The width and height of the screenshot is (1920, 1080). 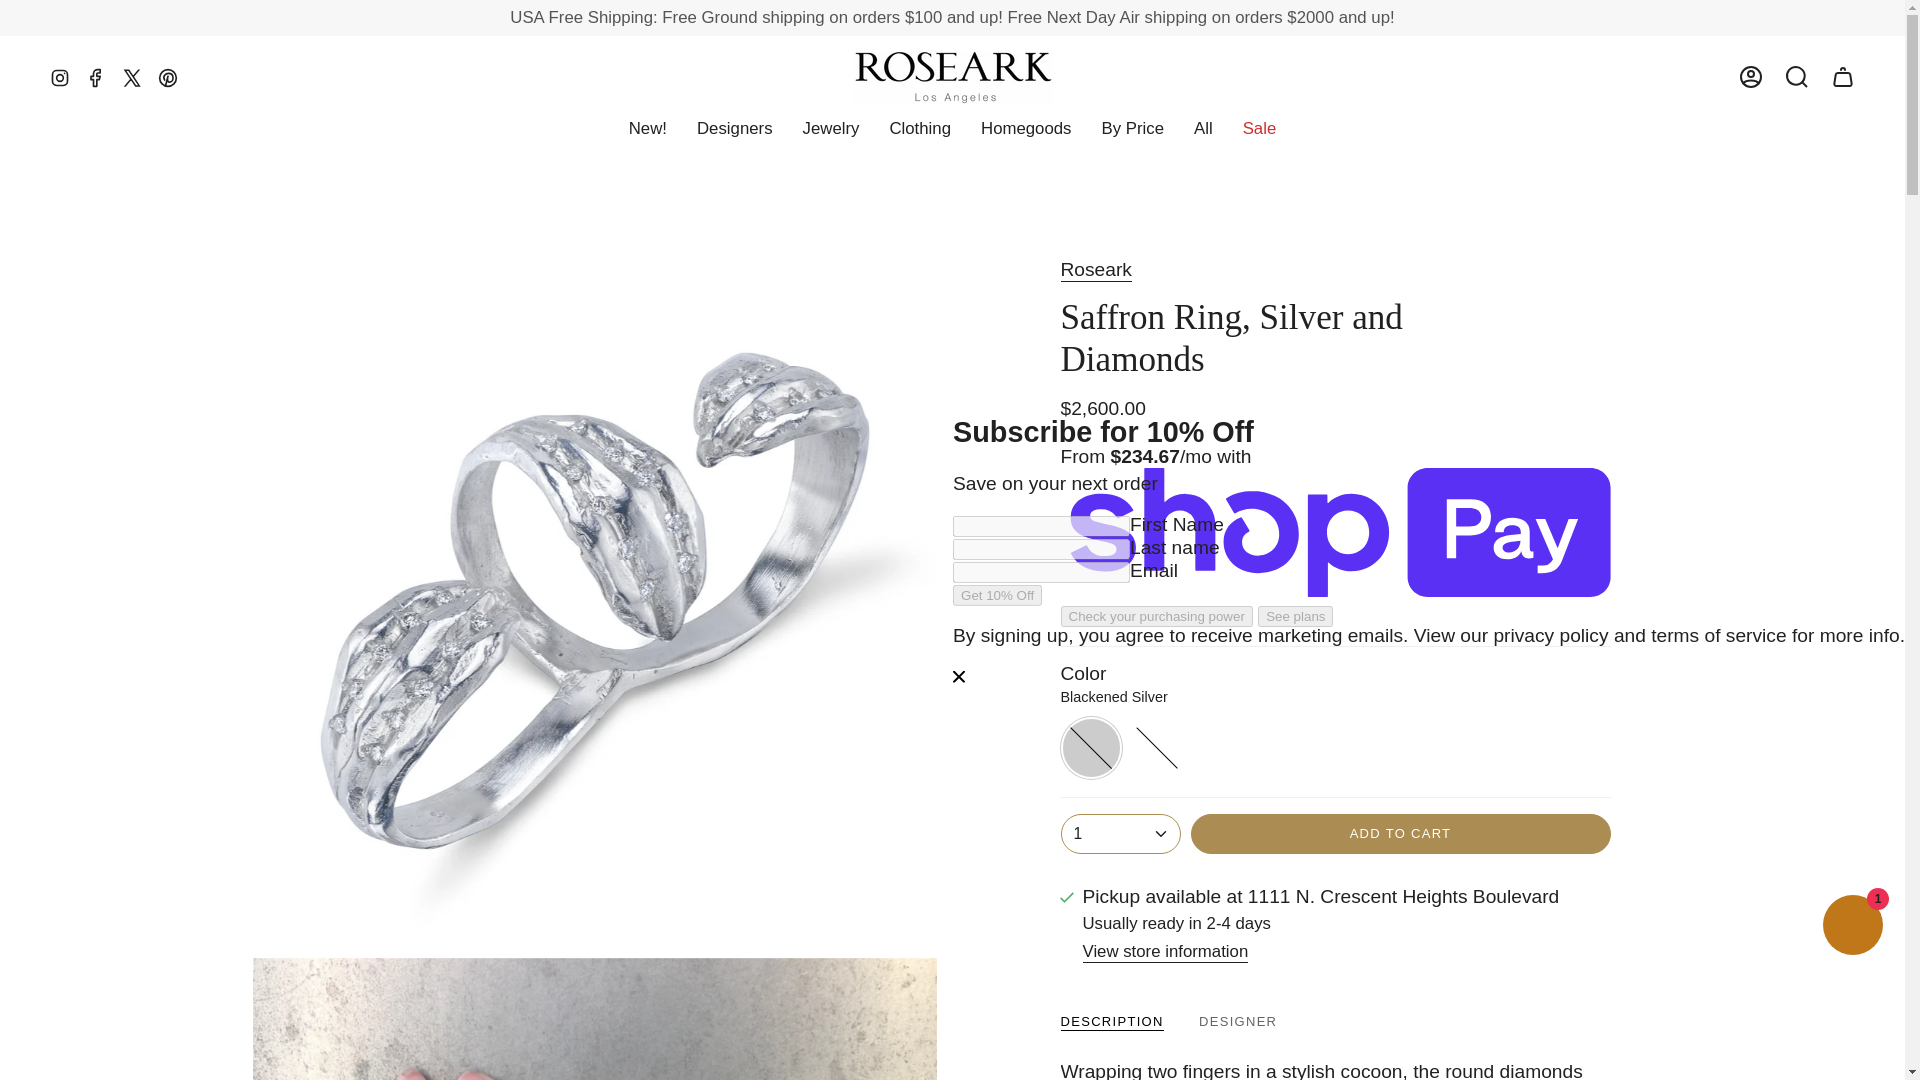 What do you see at coordinates (132, 76) in the screenshot?
I see `Roseark on Twitter` at bounding box center [132, 76].